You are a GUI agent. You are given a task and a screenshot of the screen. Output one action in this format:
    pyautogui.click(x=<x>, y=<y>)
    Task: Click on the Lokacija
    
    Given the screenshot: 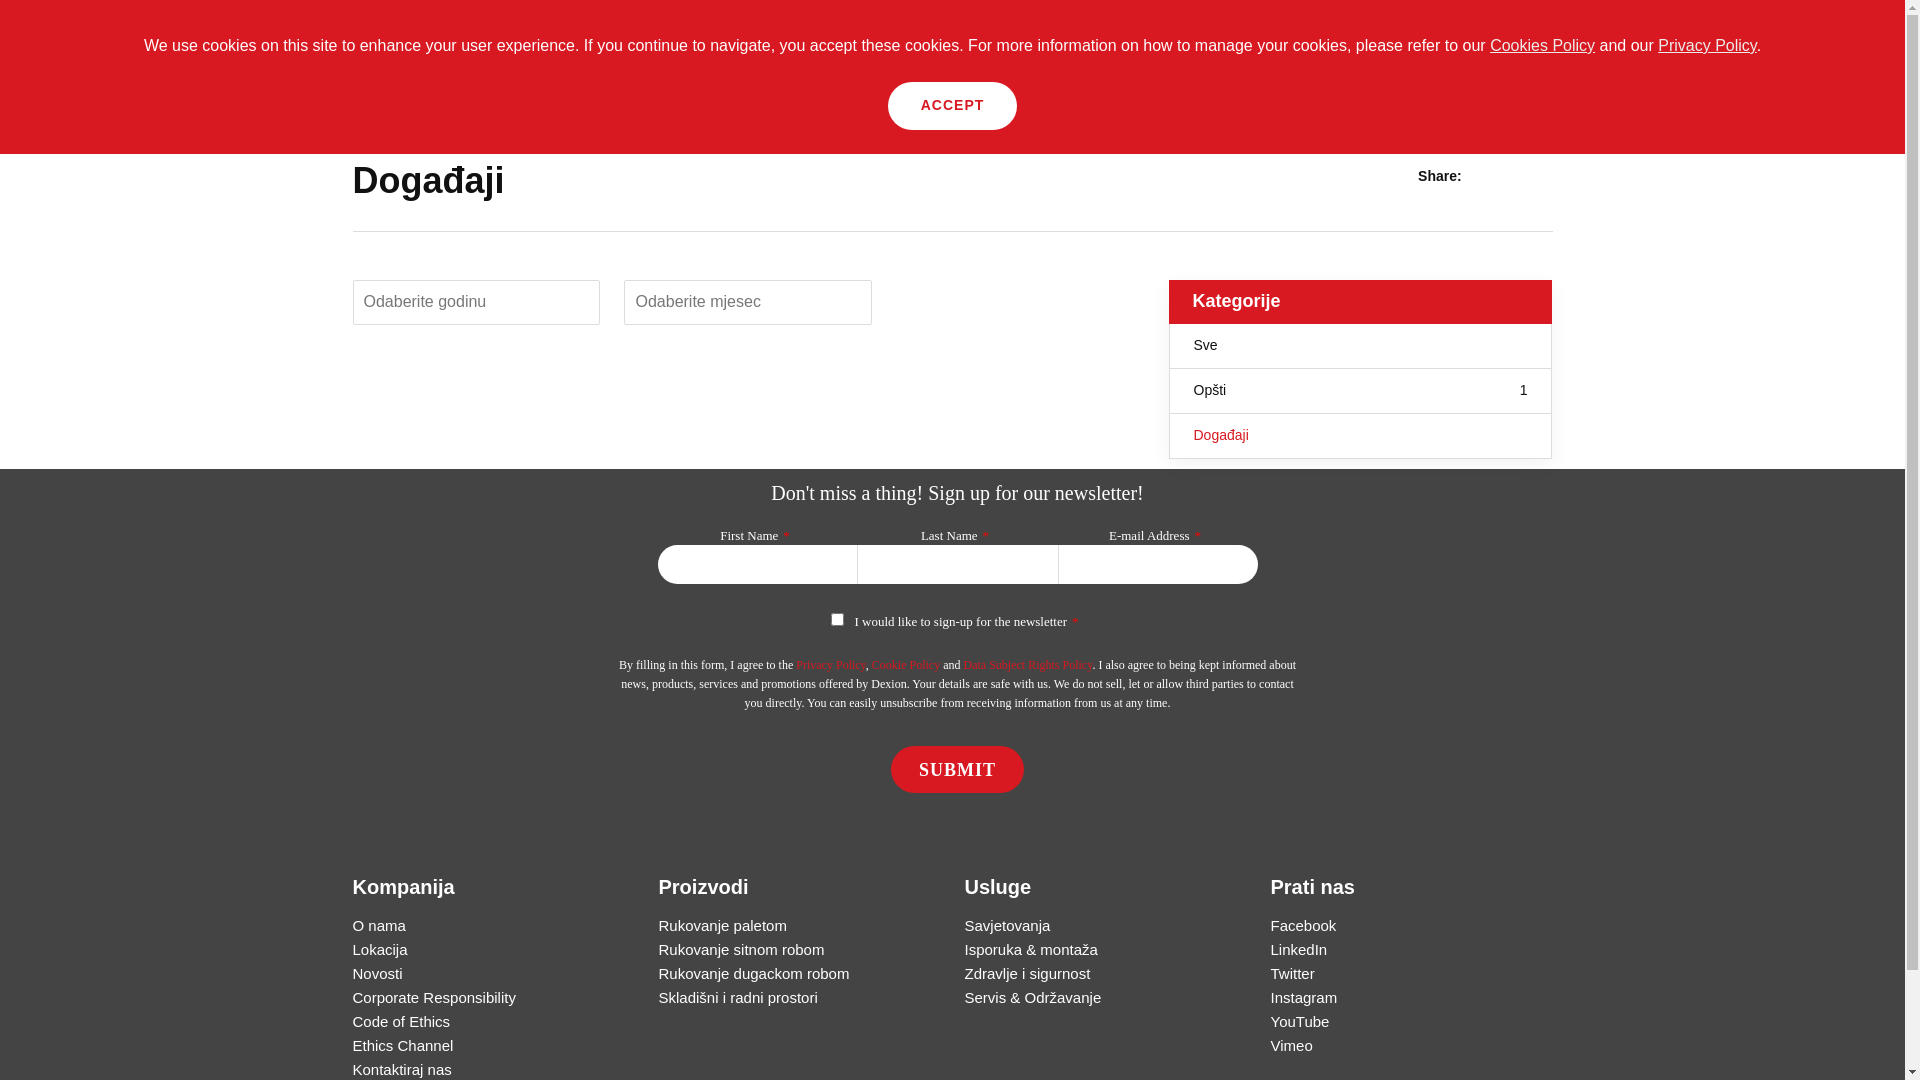 What is the action you would take?
    pyautogui.click(x=380, y=950)
    